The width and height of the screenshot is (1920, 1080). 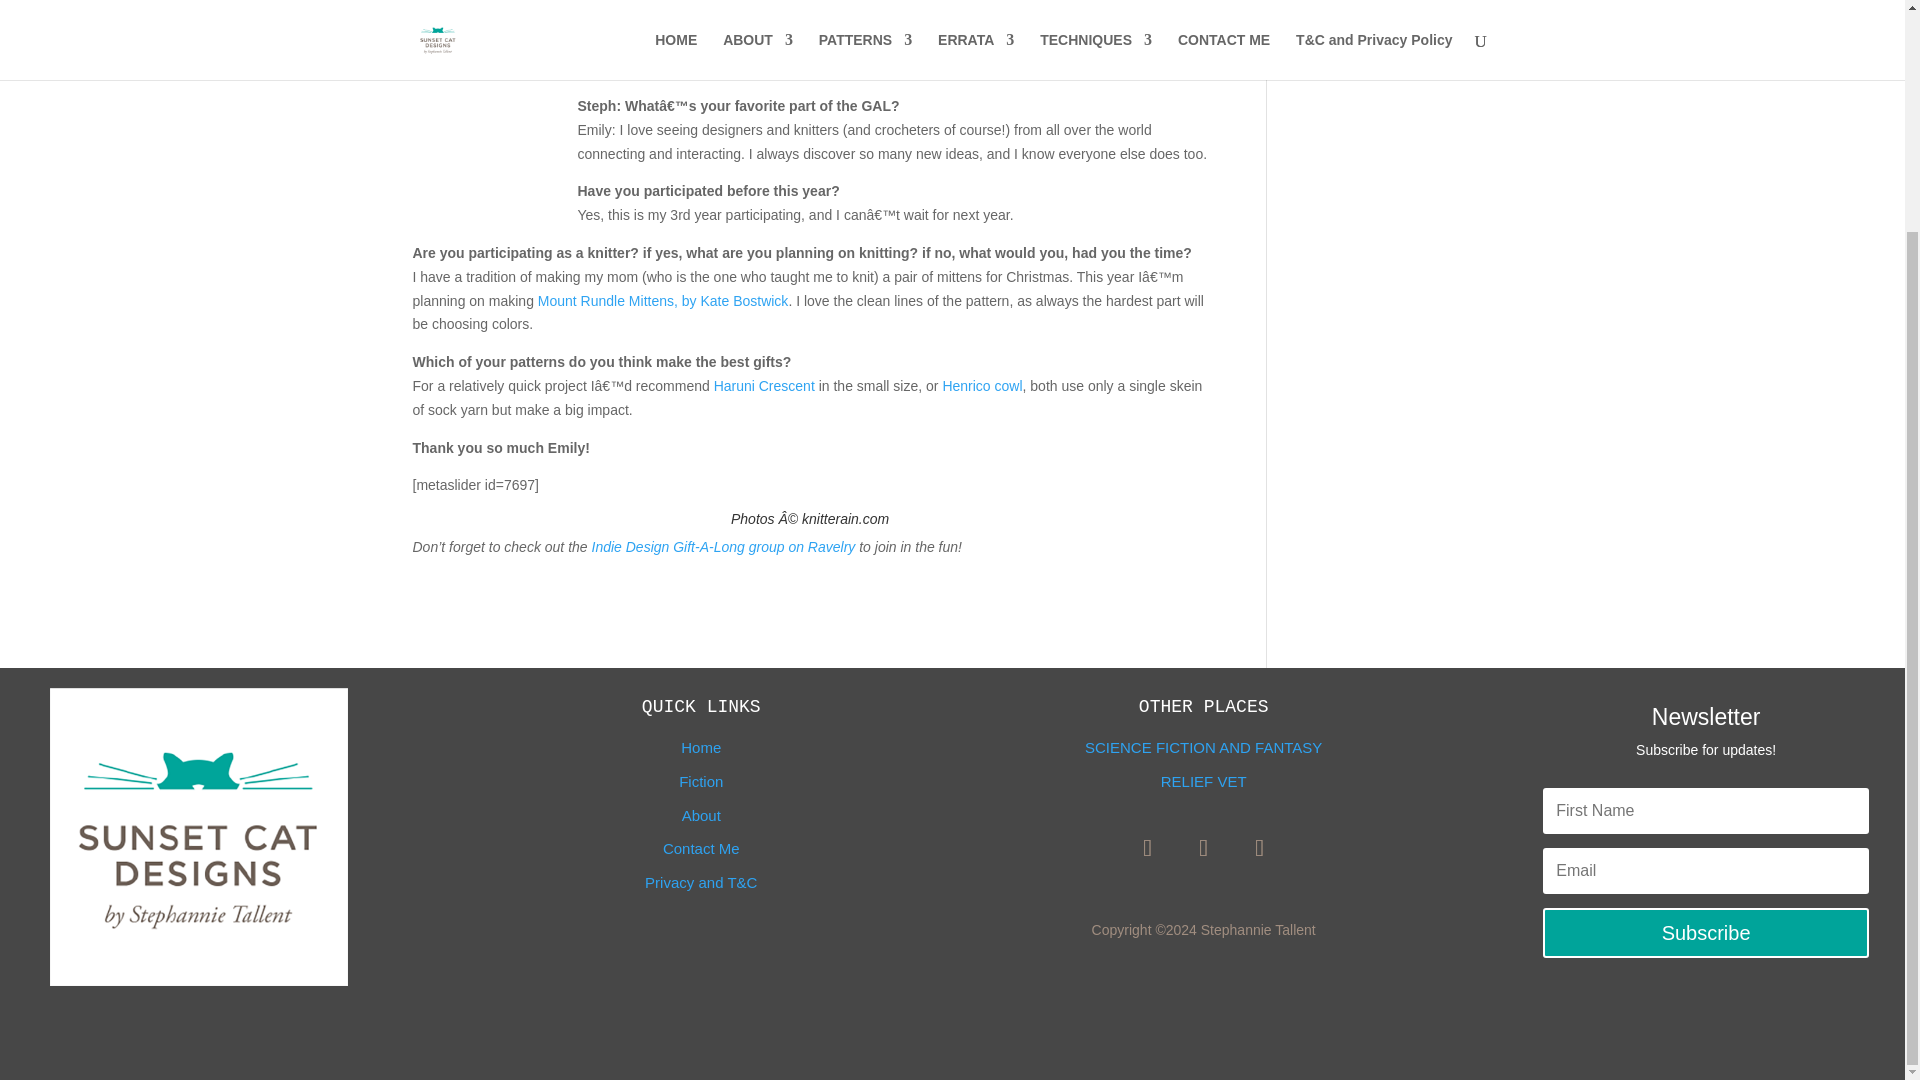 I want to click on Follow on Instagram, so click(x=1260, y=848).